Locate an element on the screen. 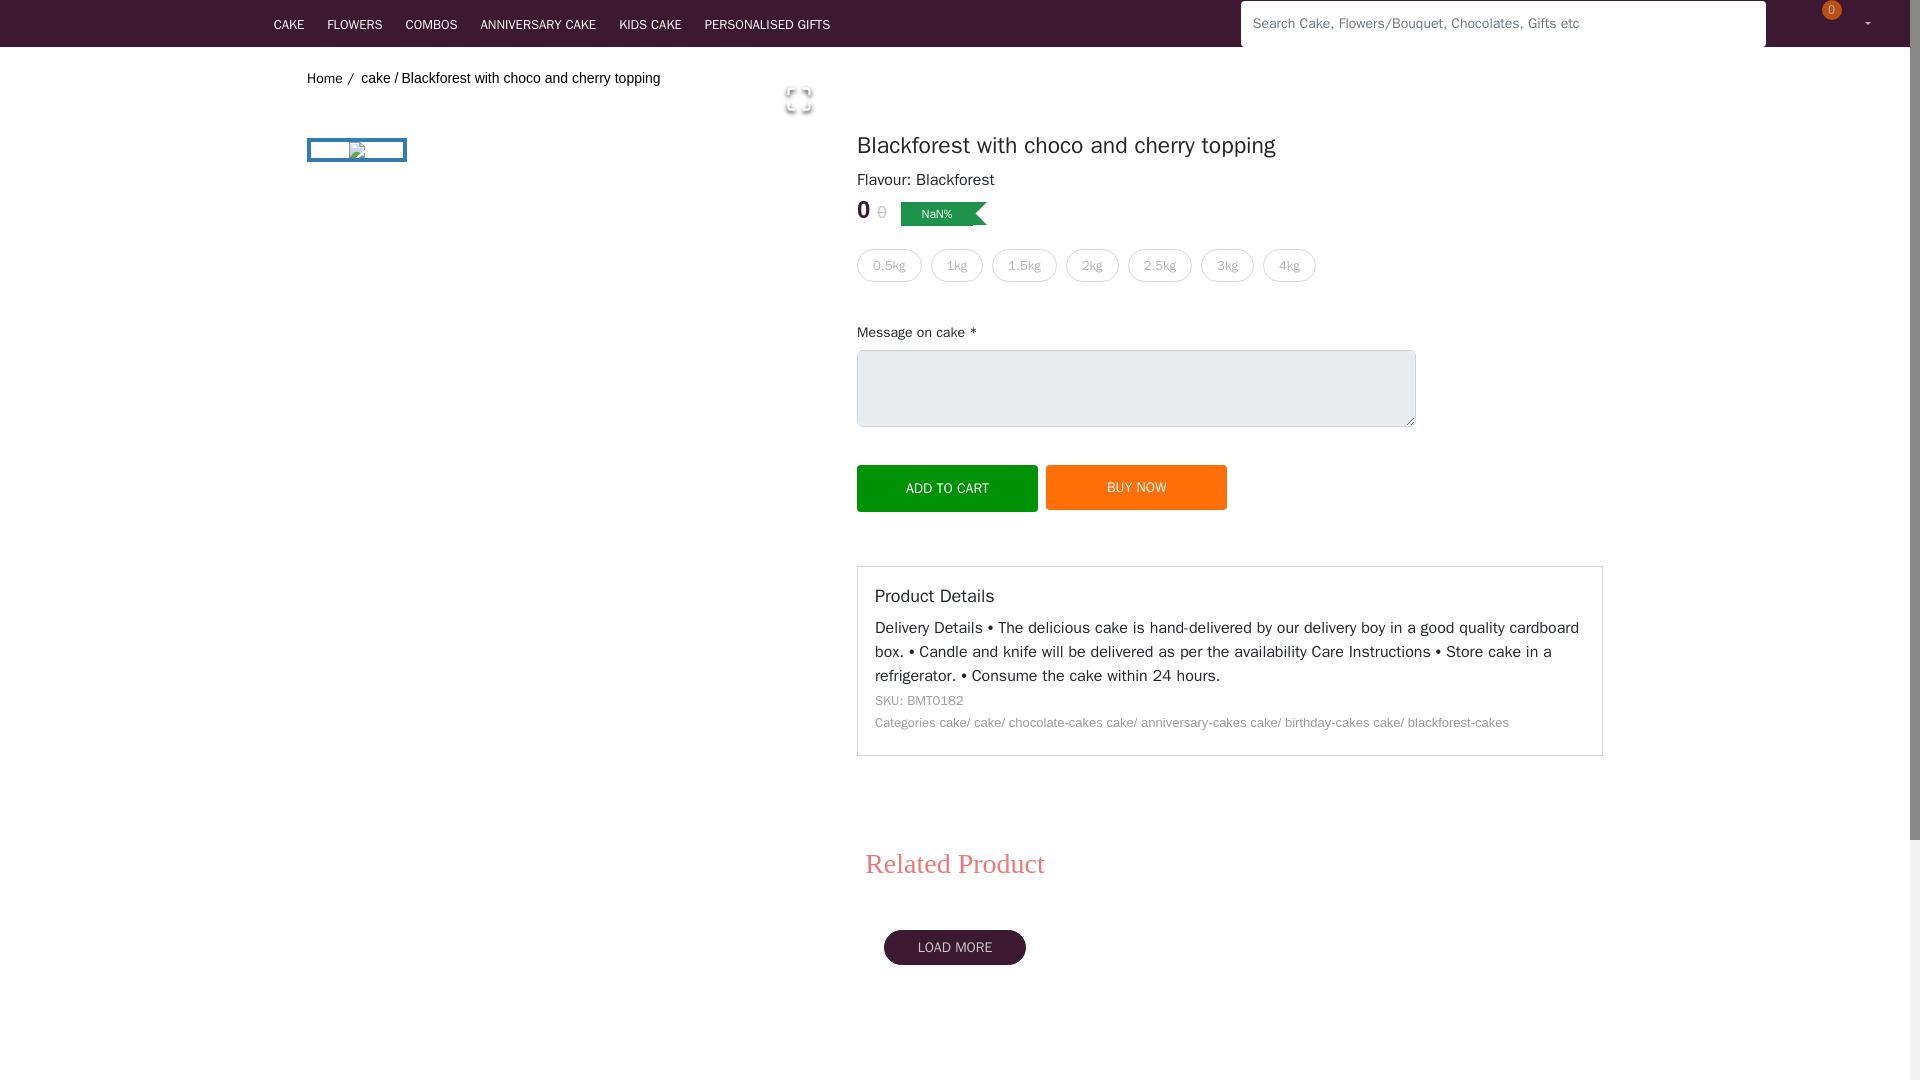  ANNIVERSARY CAKE is located at coordinates (550, 24).